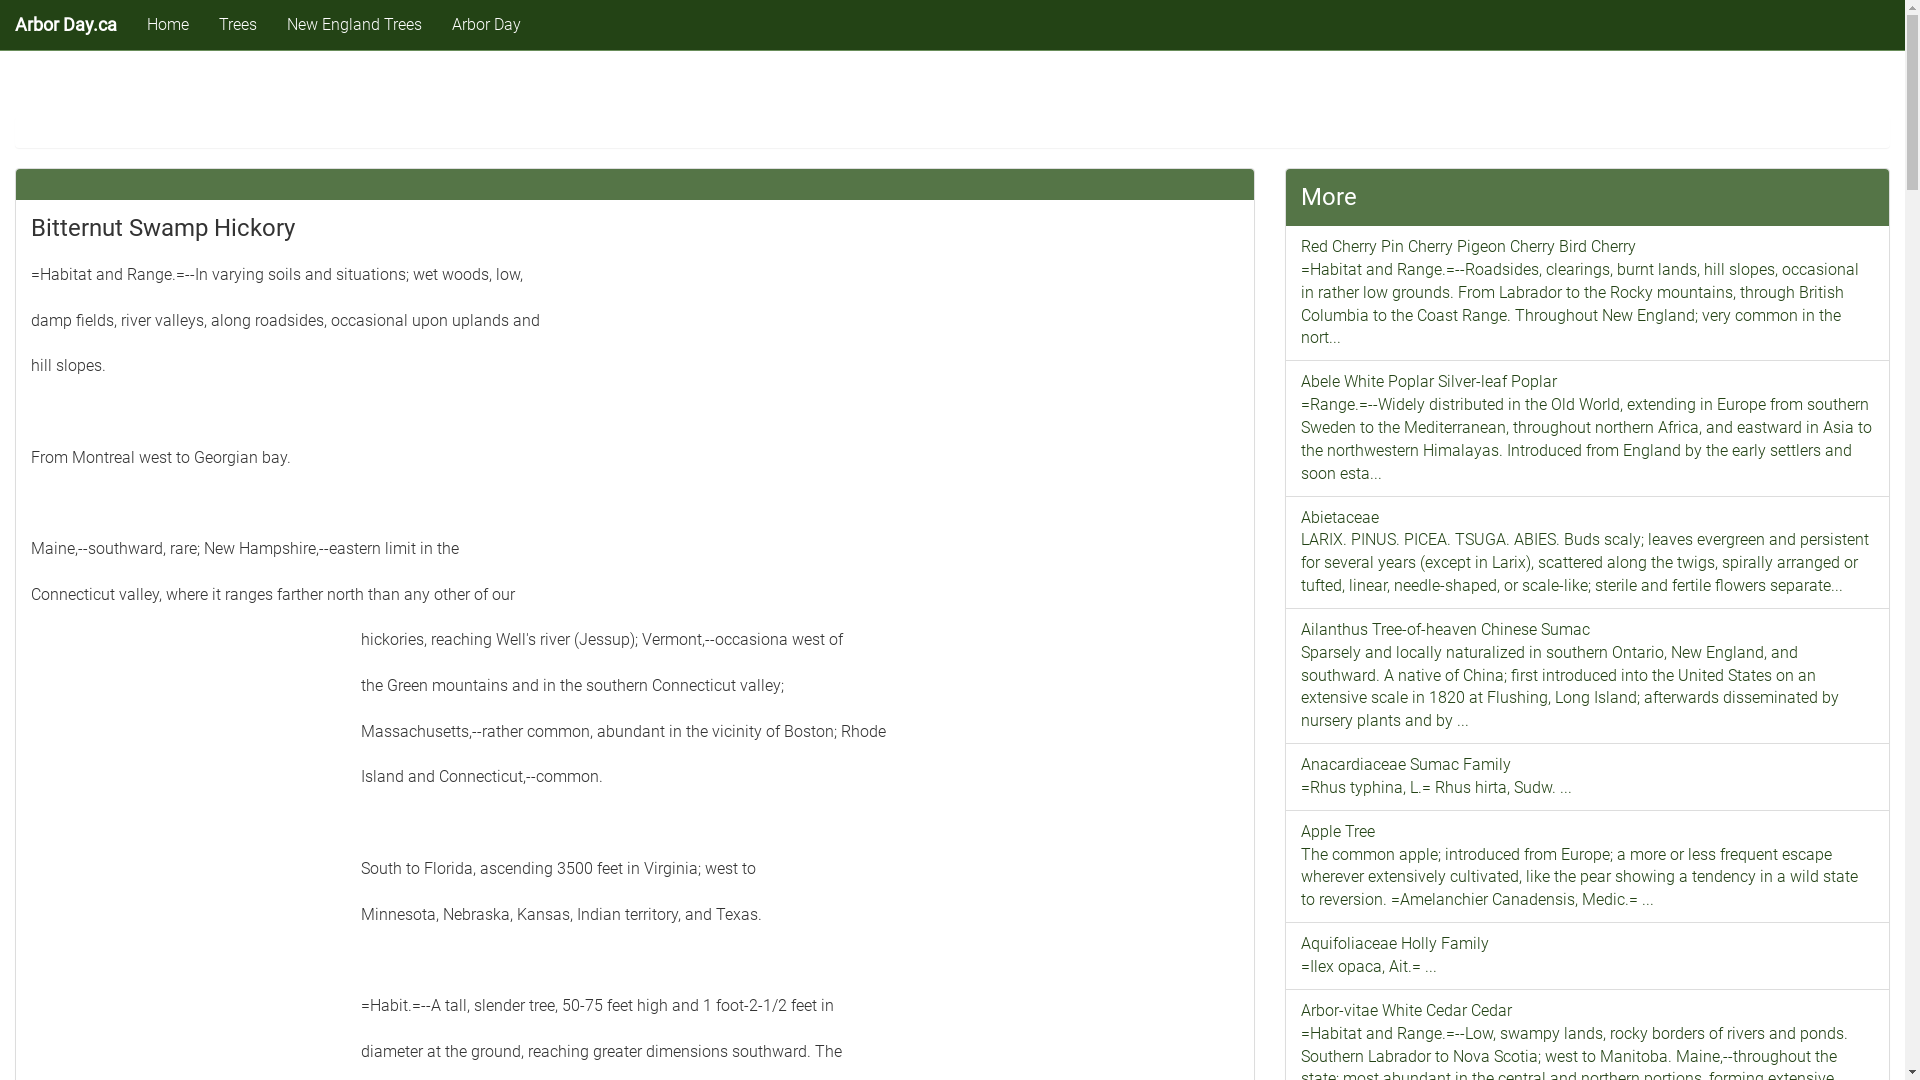 The height and width of the screenshot is (1080, 1920). Describe the element at coordinates (354, 25) in the screenshot. I see `New England Trees` at that location.